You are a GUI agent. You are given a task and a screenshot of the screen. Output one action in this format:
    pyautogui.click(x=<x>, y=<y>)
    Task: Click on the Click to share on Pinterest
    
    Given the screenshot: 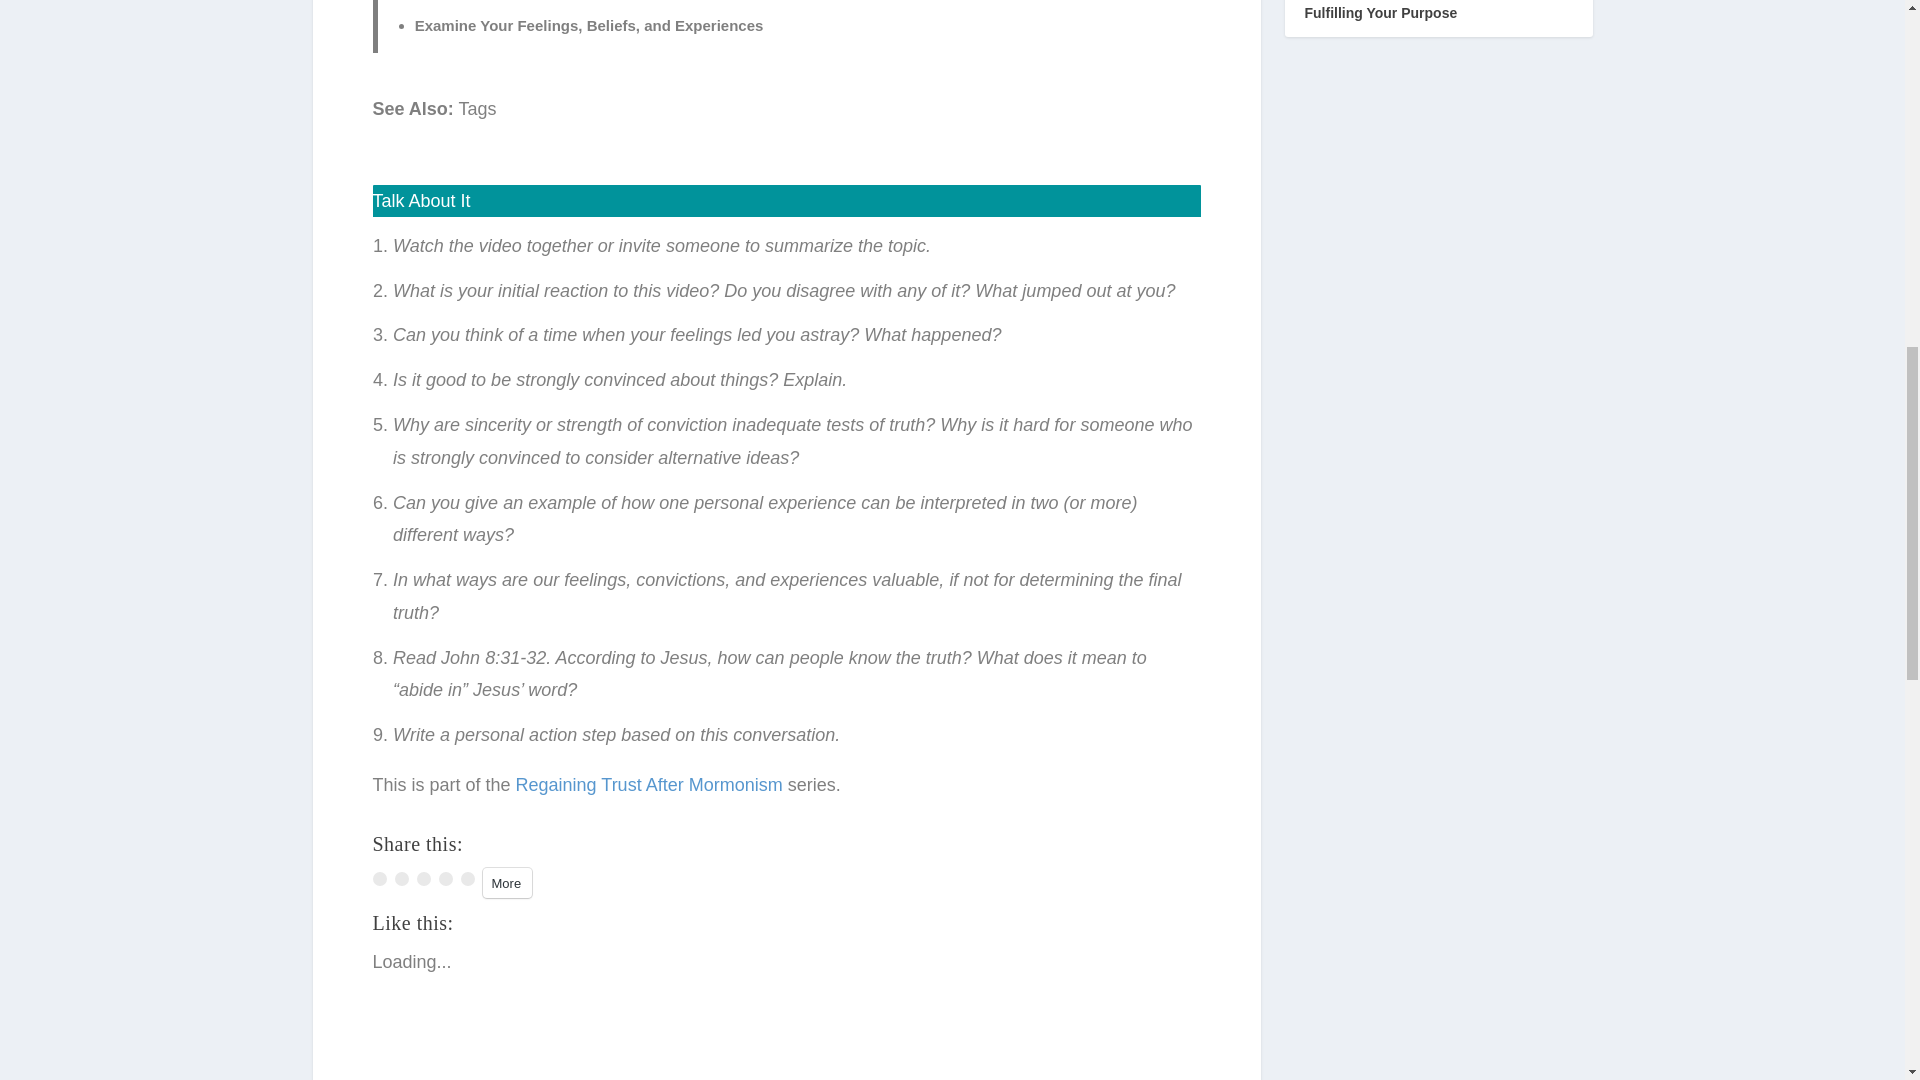 What is the action you would take?
    pyautogui.click(x=423, y=878)
    